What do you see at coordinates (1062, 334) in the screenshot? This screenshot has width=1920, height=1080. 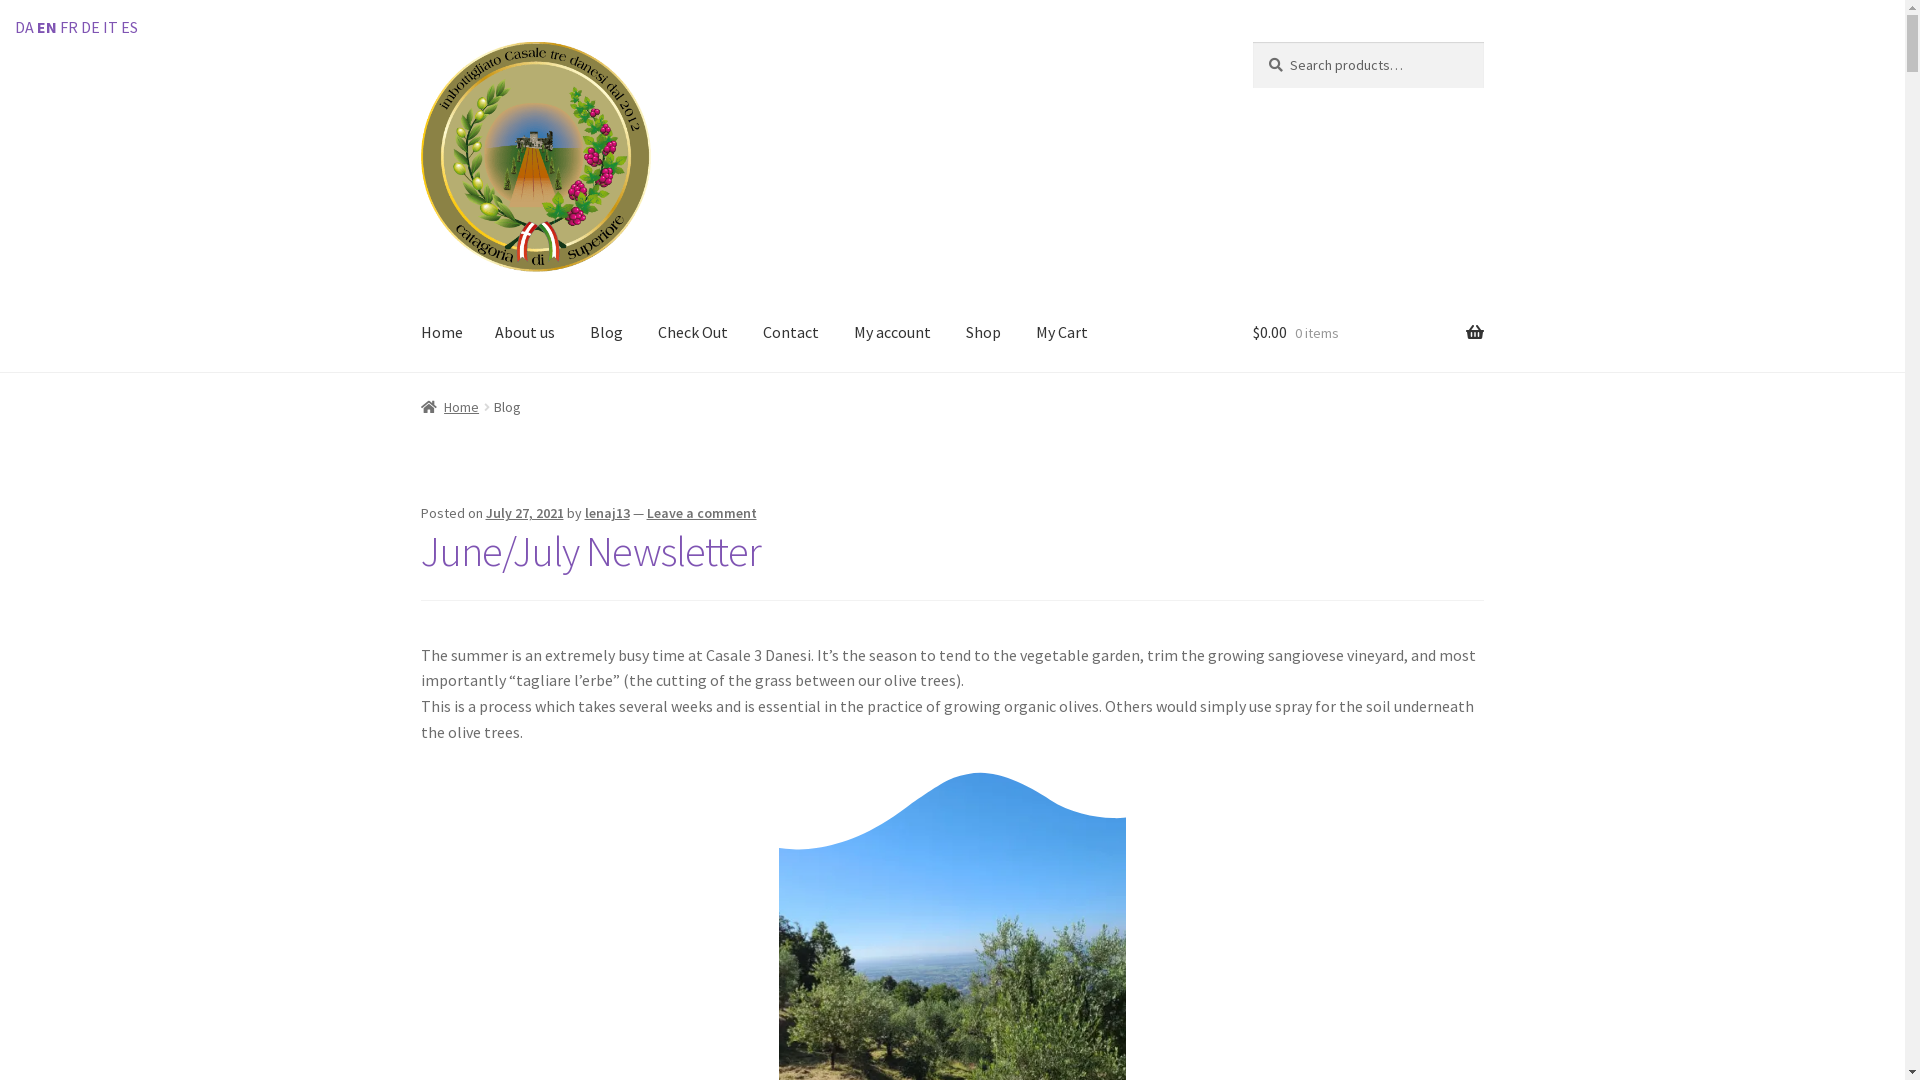 I see `My Cart` at bounding box center [1062, 334].